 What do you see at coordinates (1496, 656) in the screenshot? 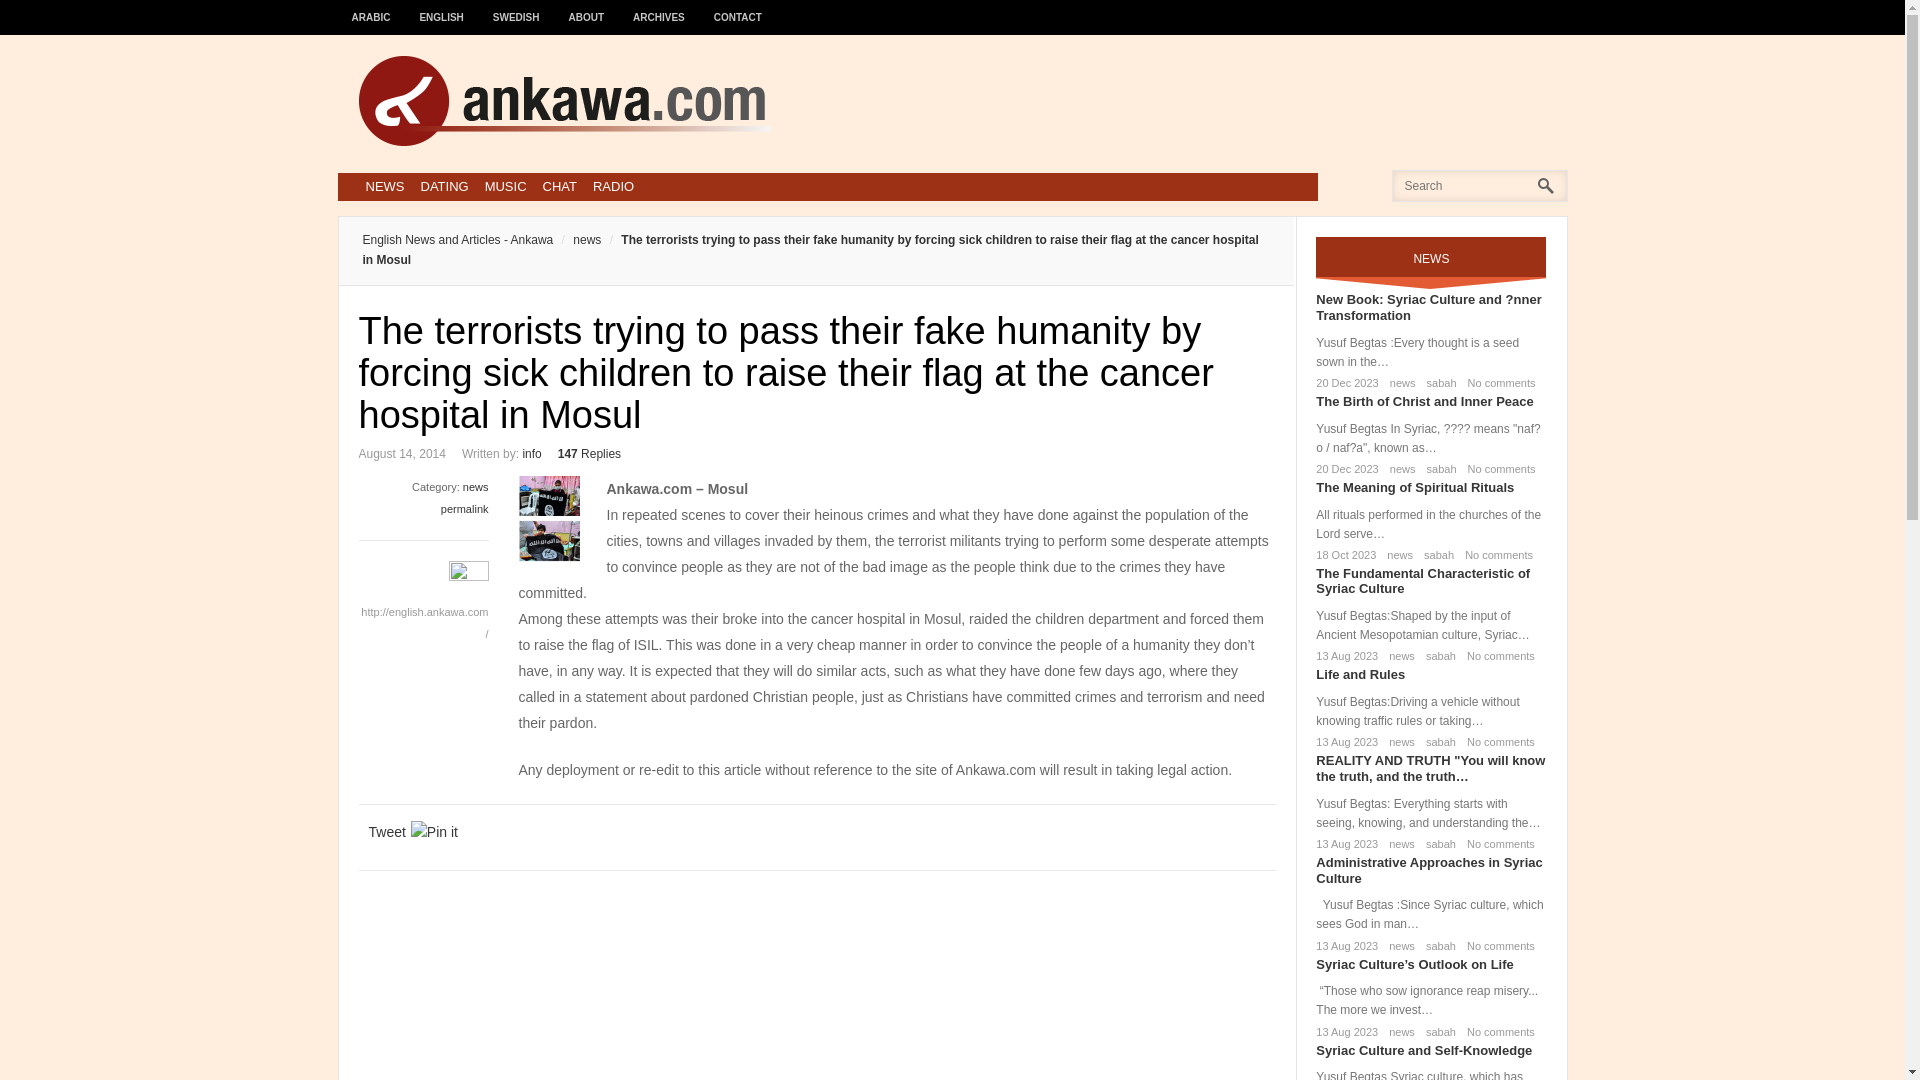
I see `No comments` at bounding box center [1496, 656].